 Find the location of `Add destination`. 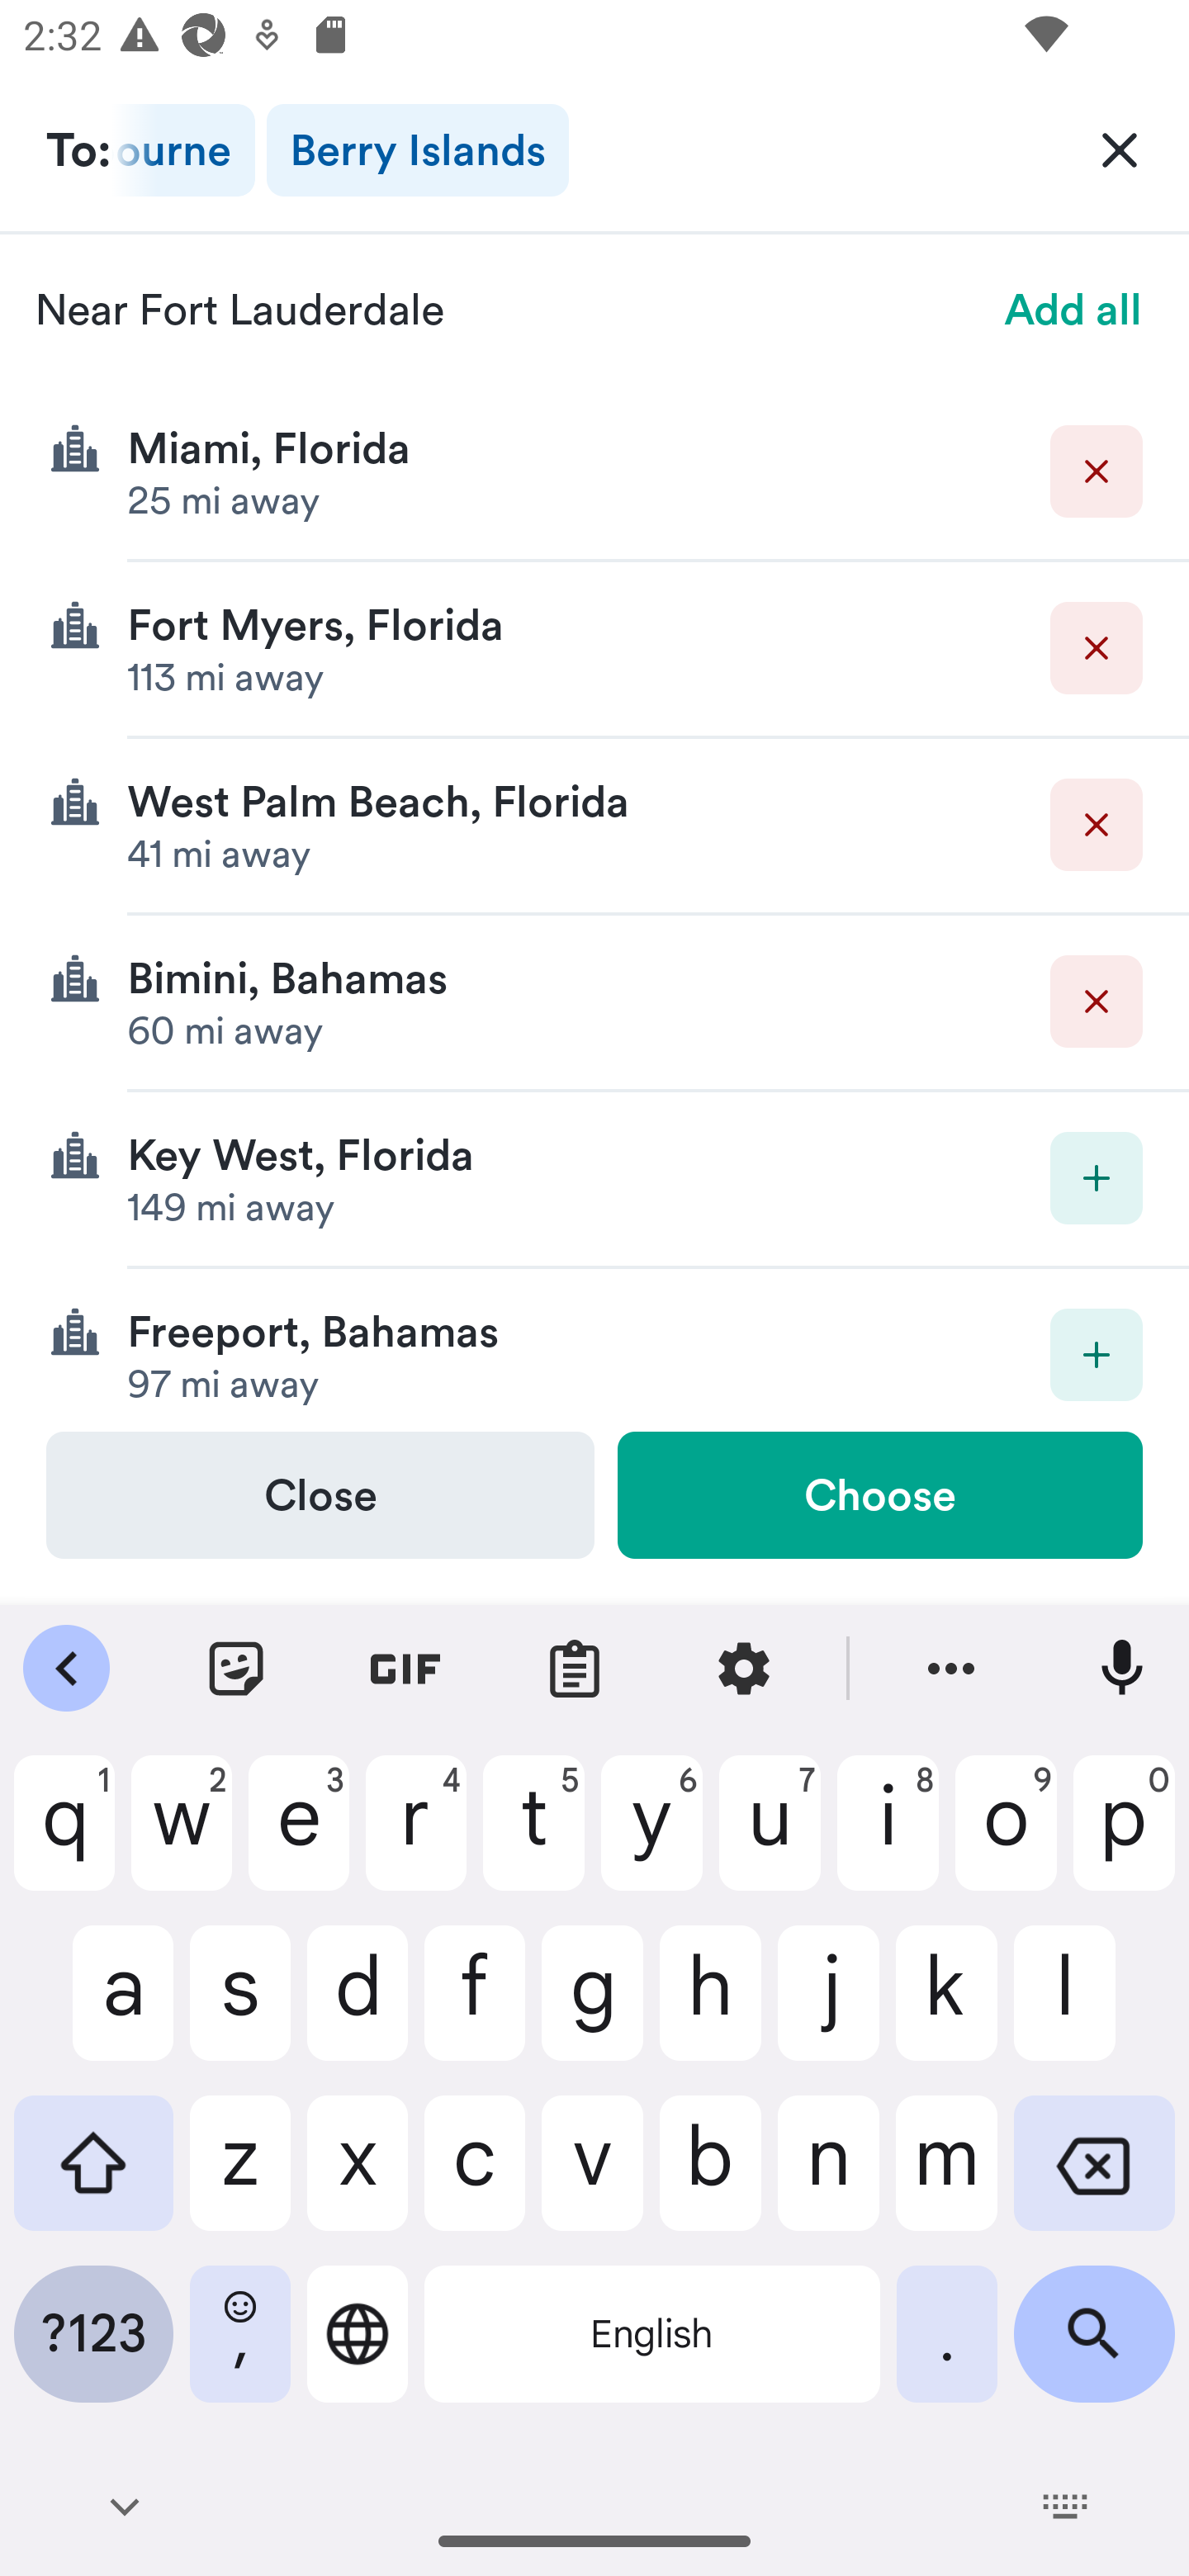

Add destination is located at coordinates (1097, 1354).